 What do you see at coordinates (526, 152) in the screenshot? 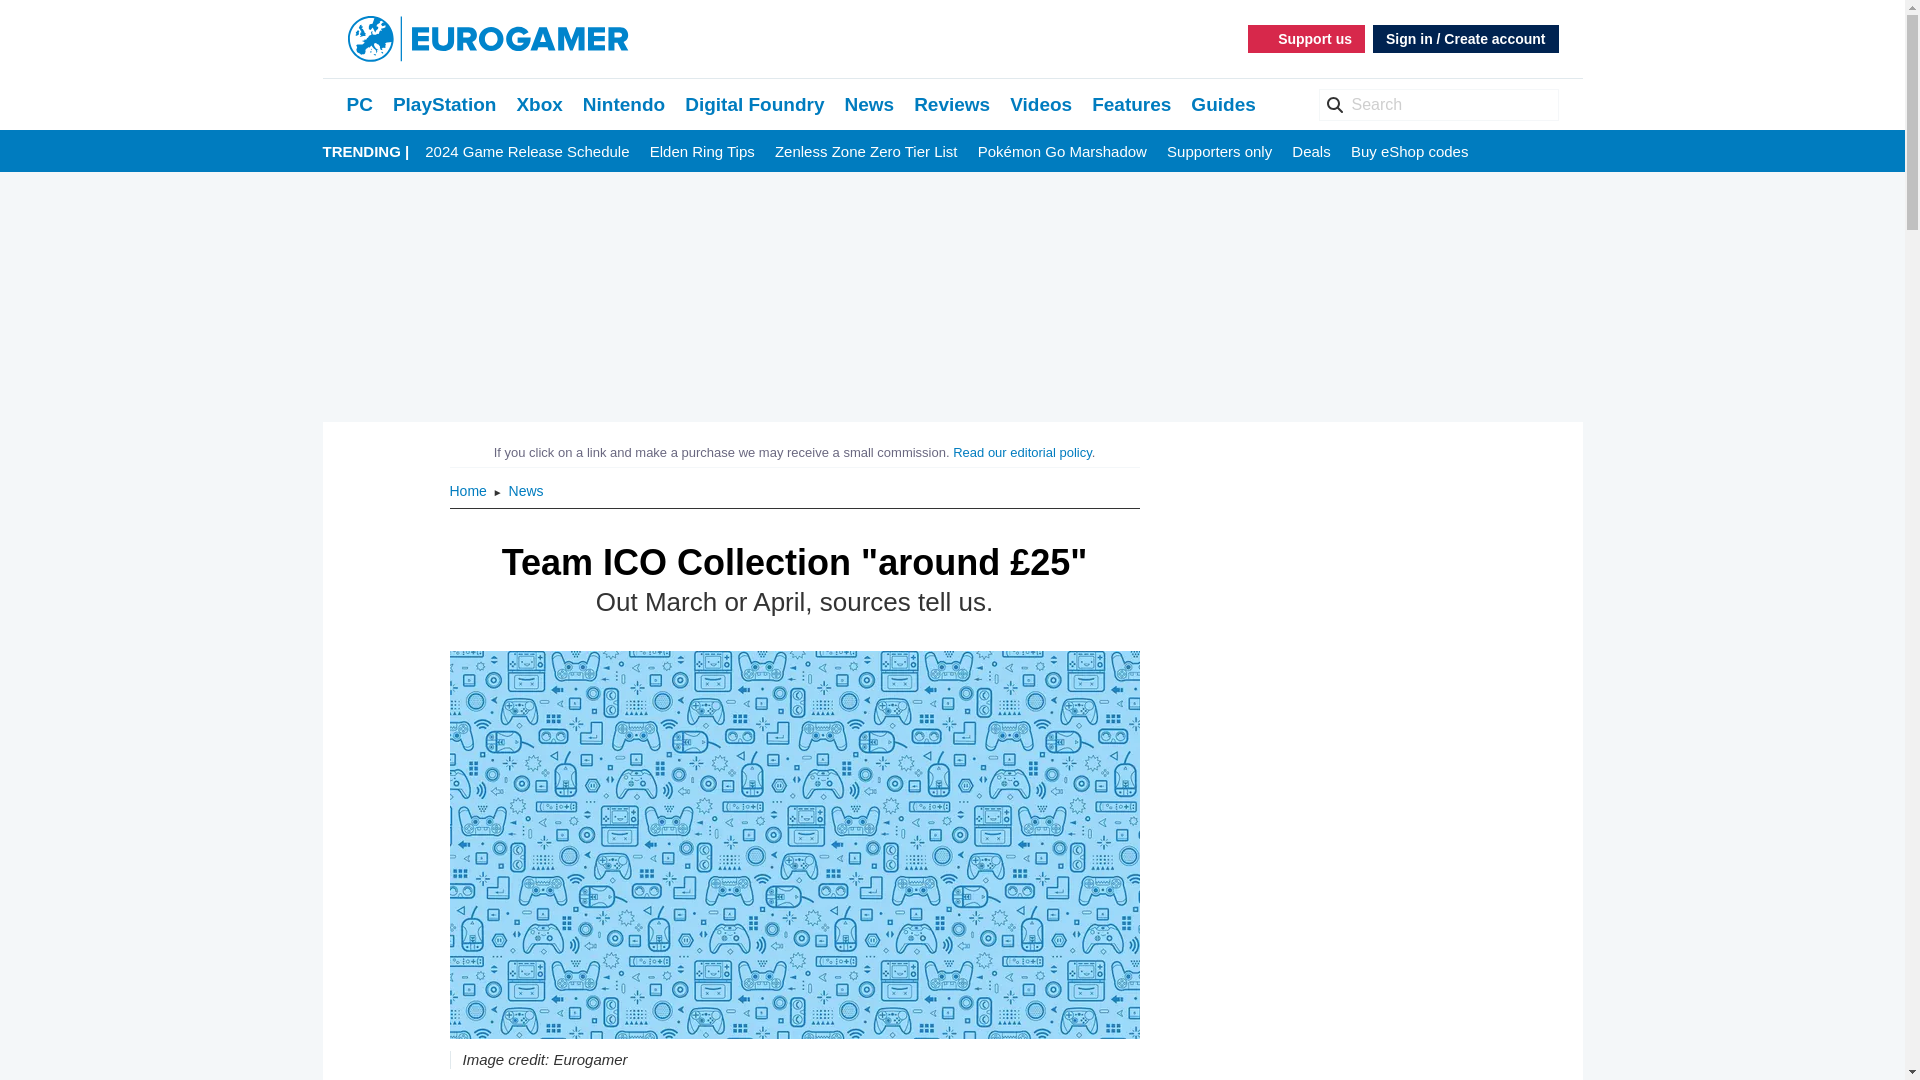
I see `2024 Game Release Schedule` at bounding box center [526, 152].